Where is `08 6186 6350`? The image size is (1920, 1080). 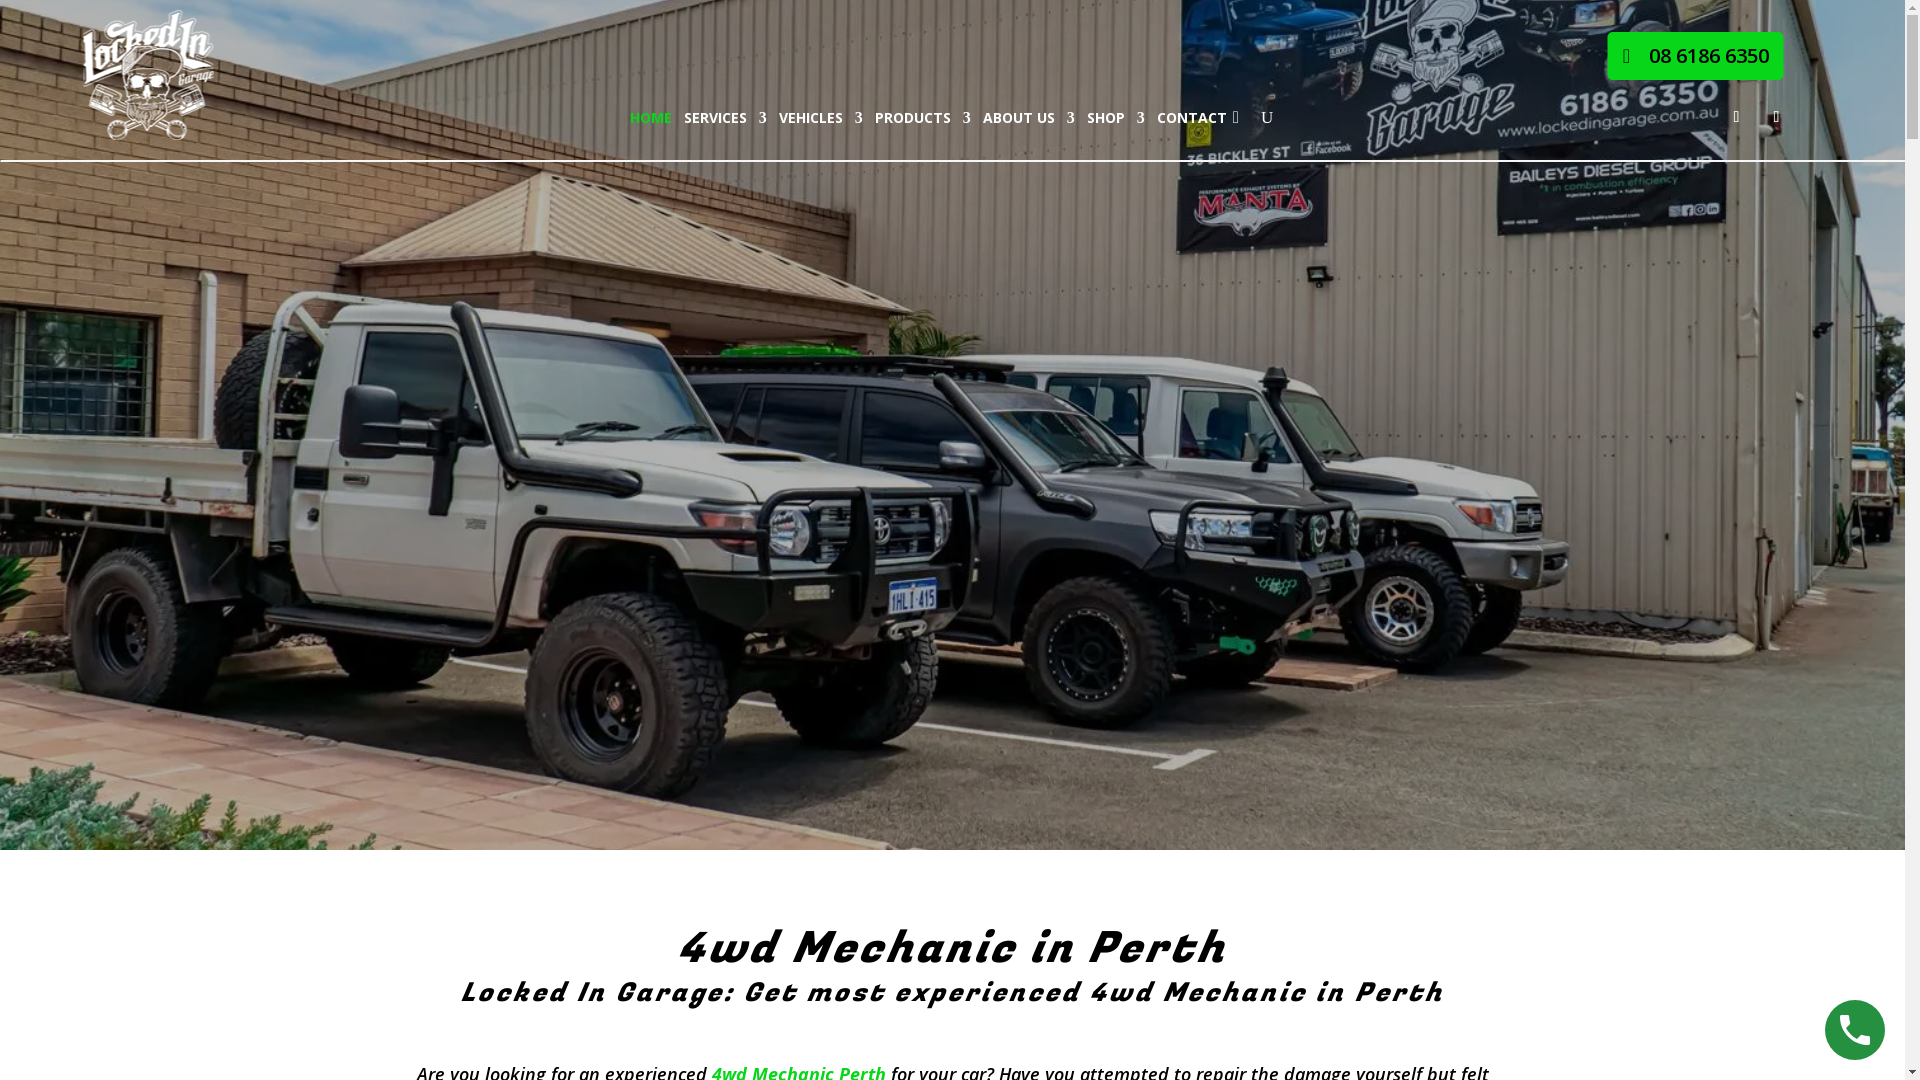
08 6186 6350 is located at coordinates (1696, 56).